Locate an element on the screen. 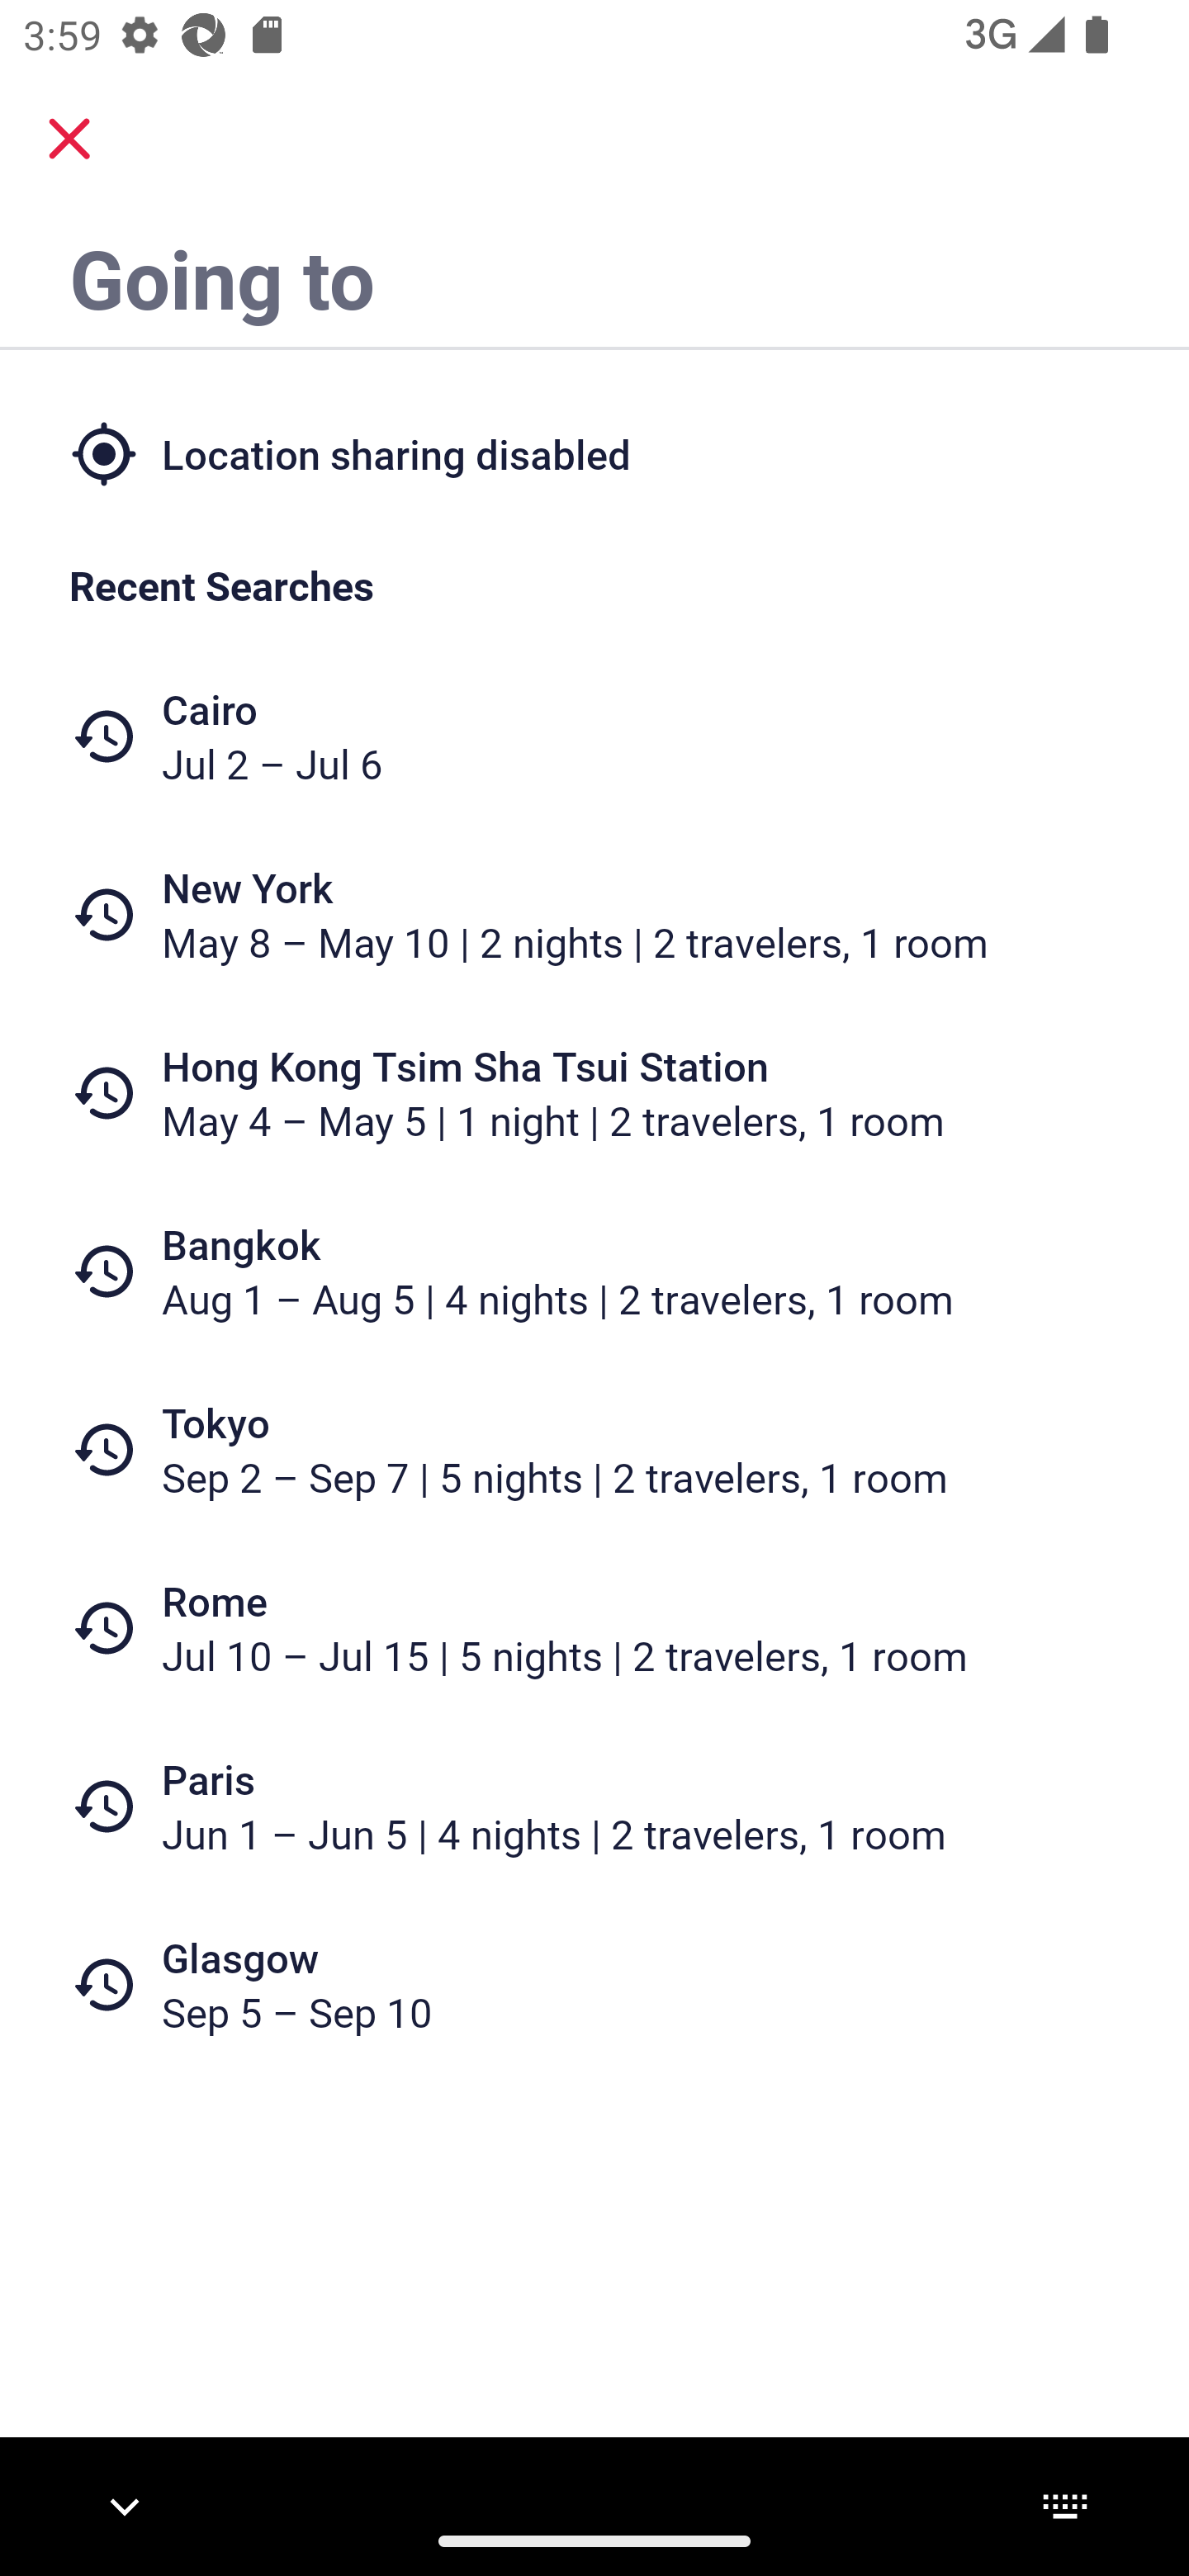 The height and width of the screenshot is (2576, 1189). Cairo Jul 2 – Jul 6 is located at coordinates (594, 736).